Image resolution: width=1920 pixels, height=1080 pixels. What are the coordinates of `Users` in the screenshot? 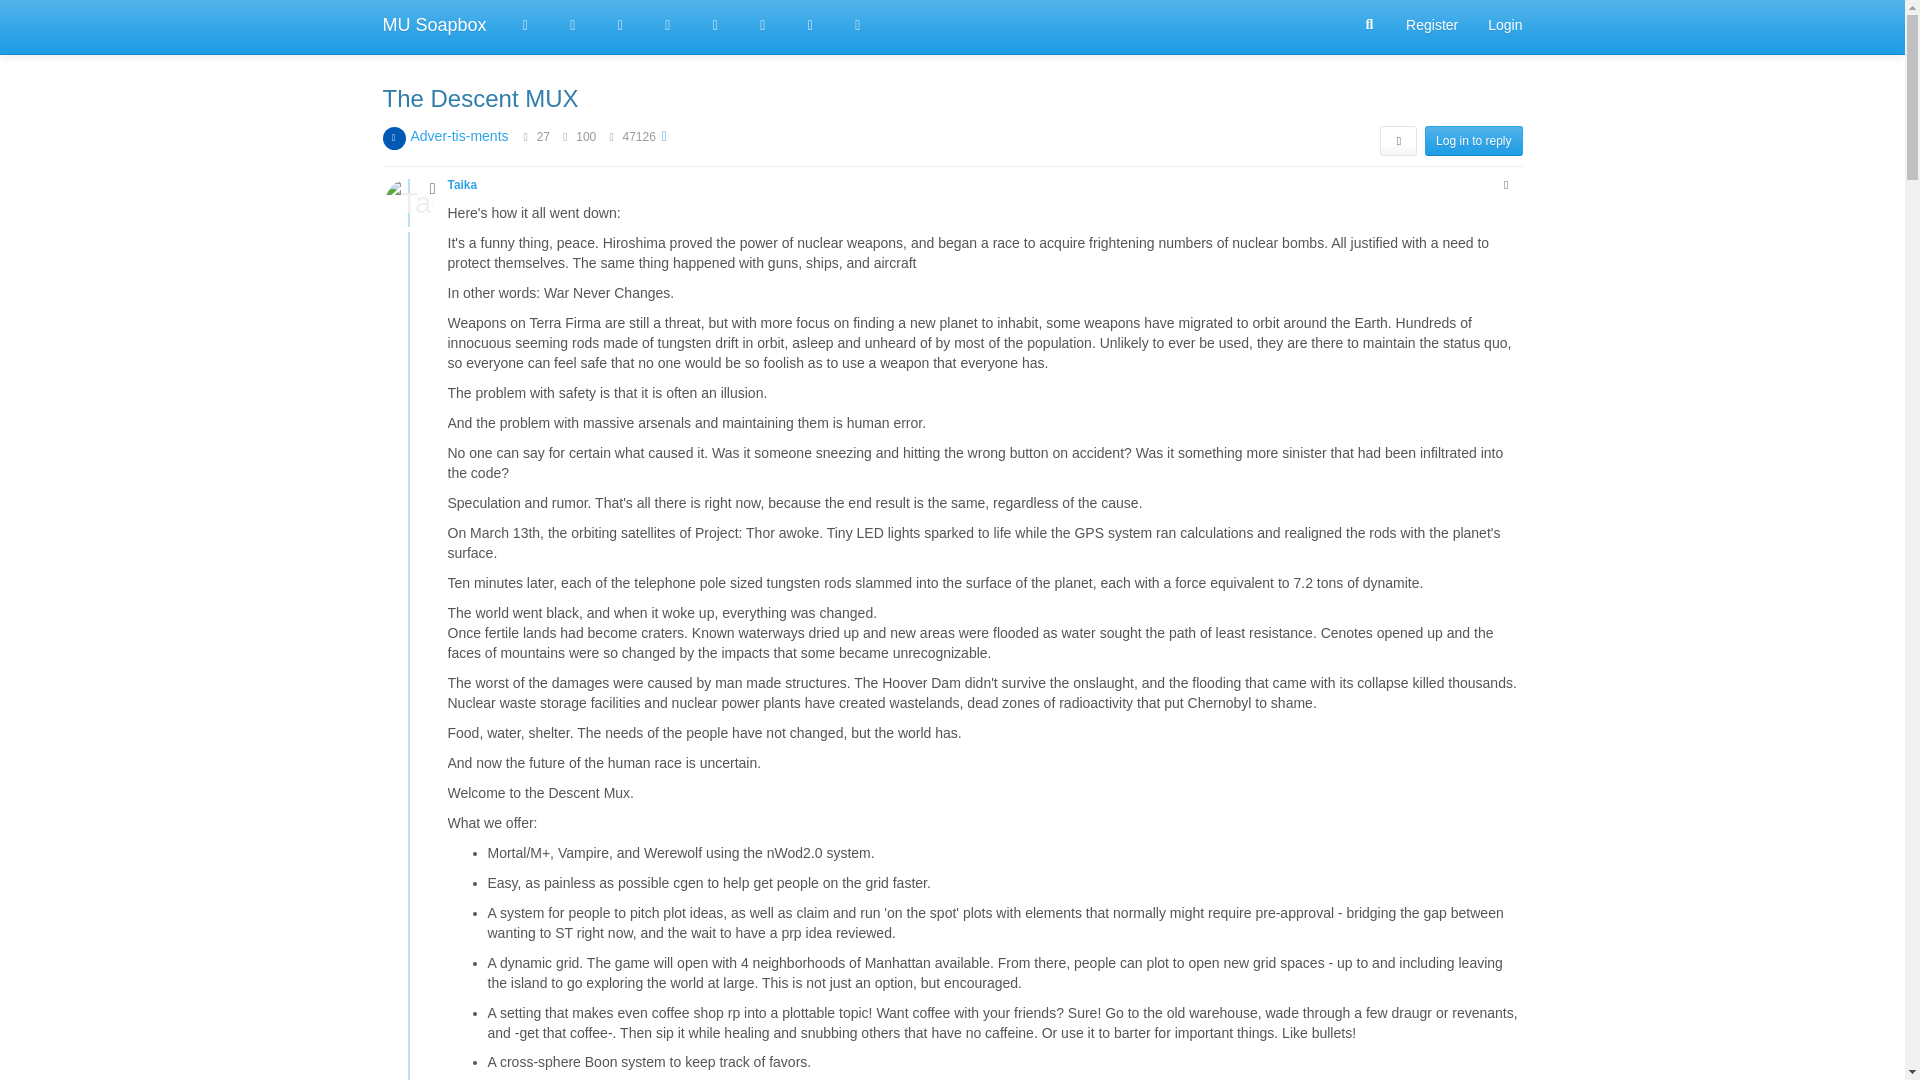 It's located at (715, 24).